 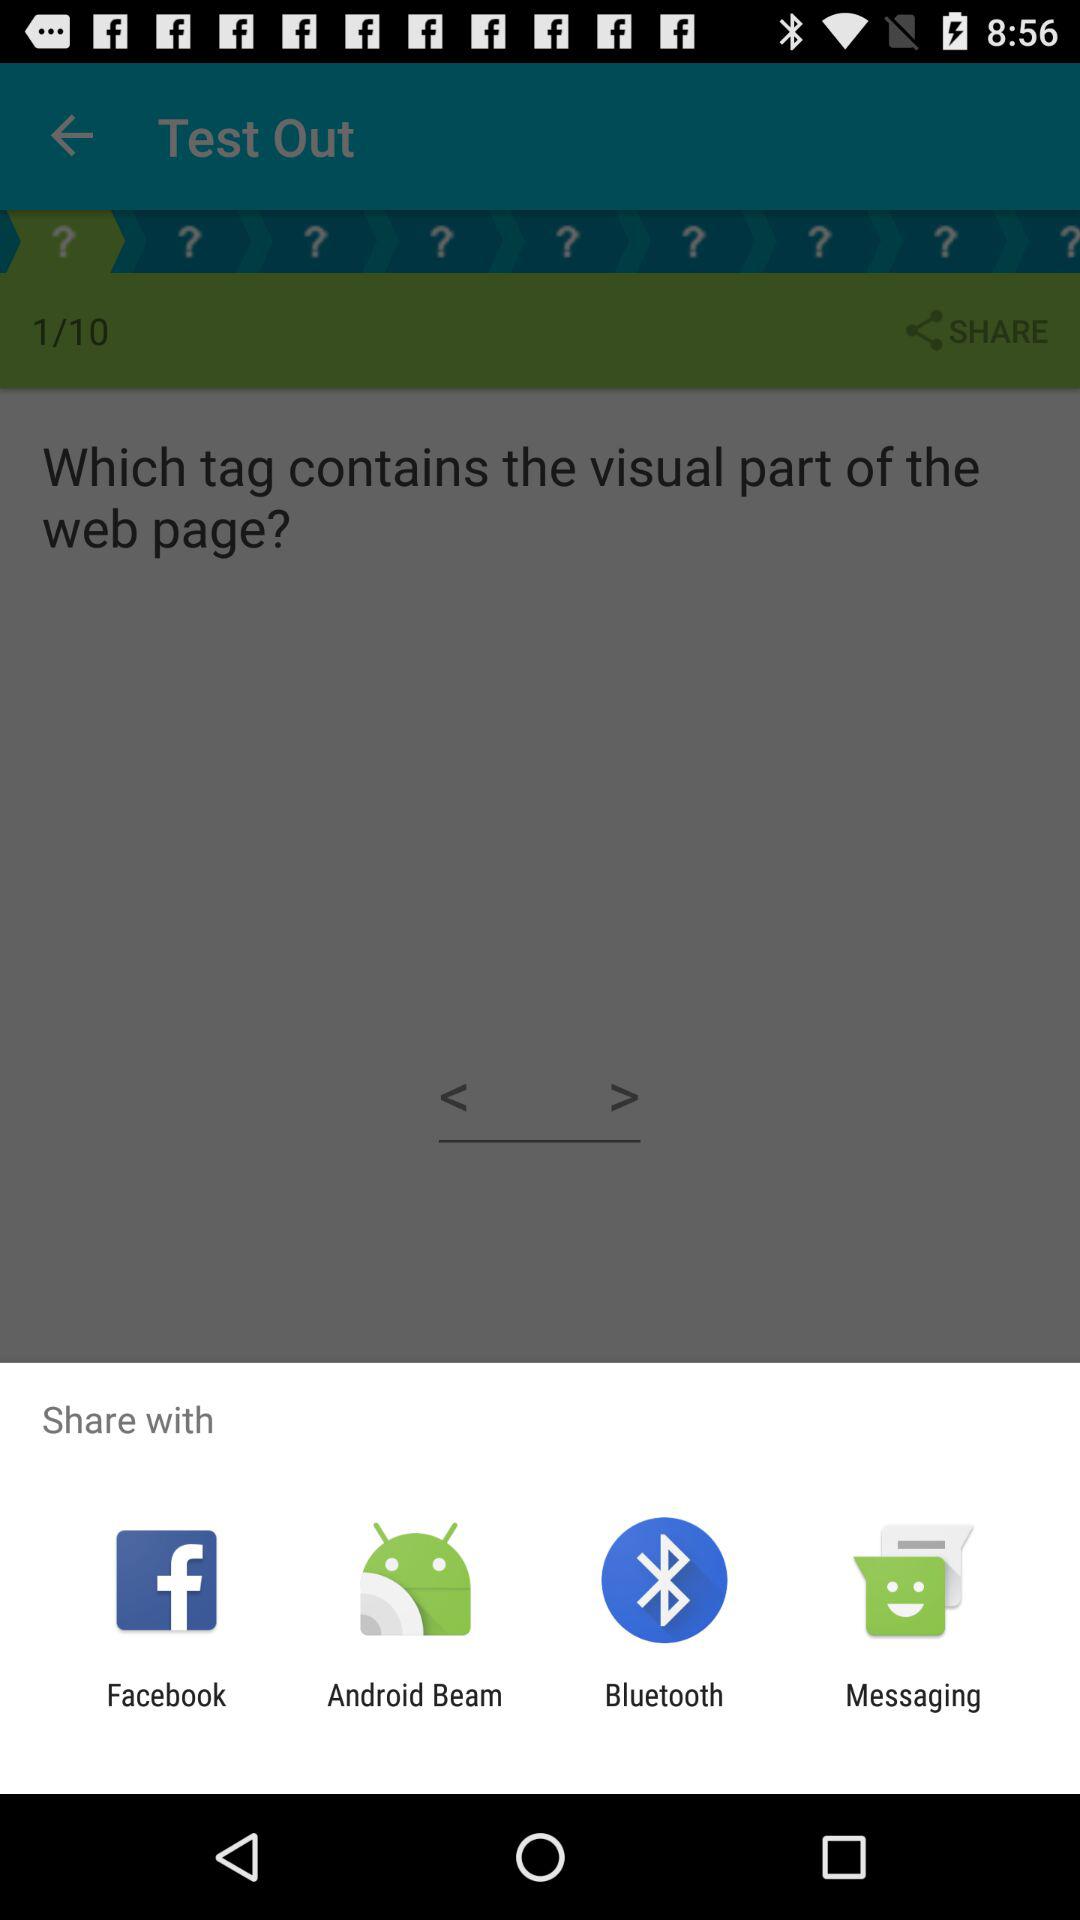 What do you see at coordinates (664, 1712) in the screenshot?
I see `select the icon to the right of the android beam item` at bounding box center [664, 1712].